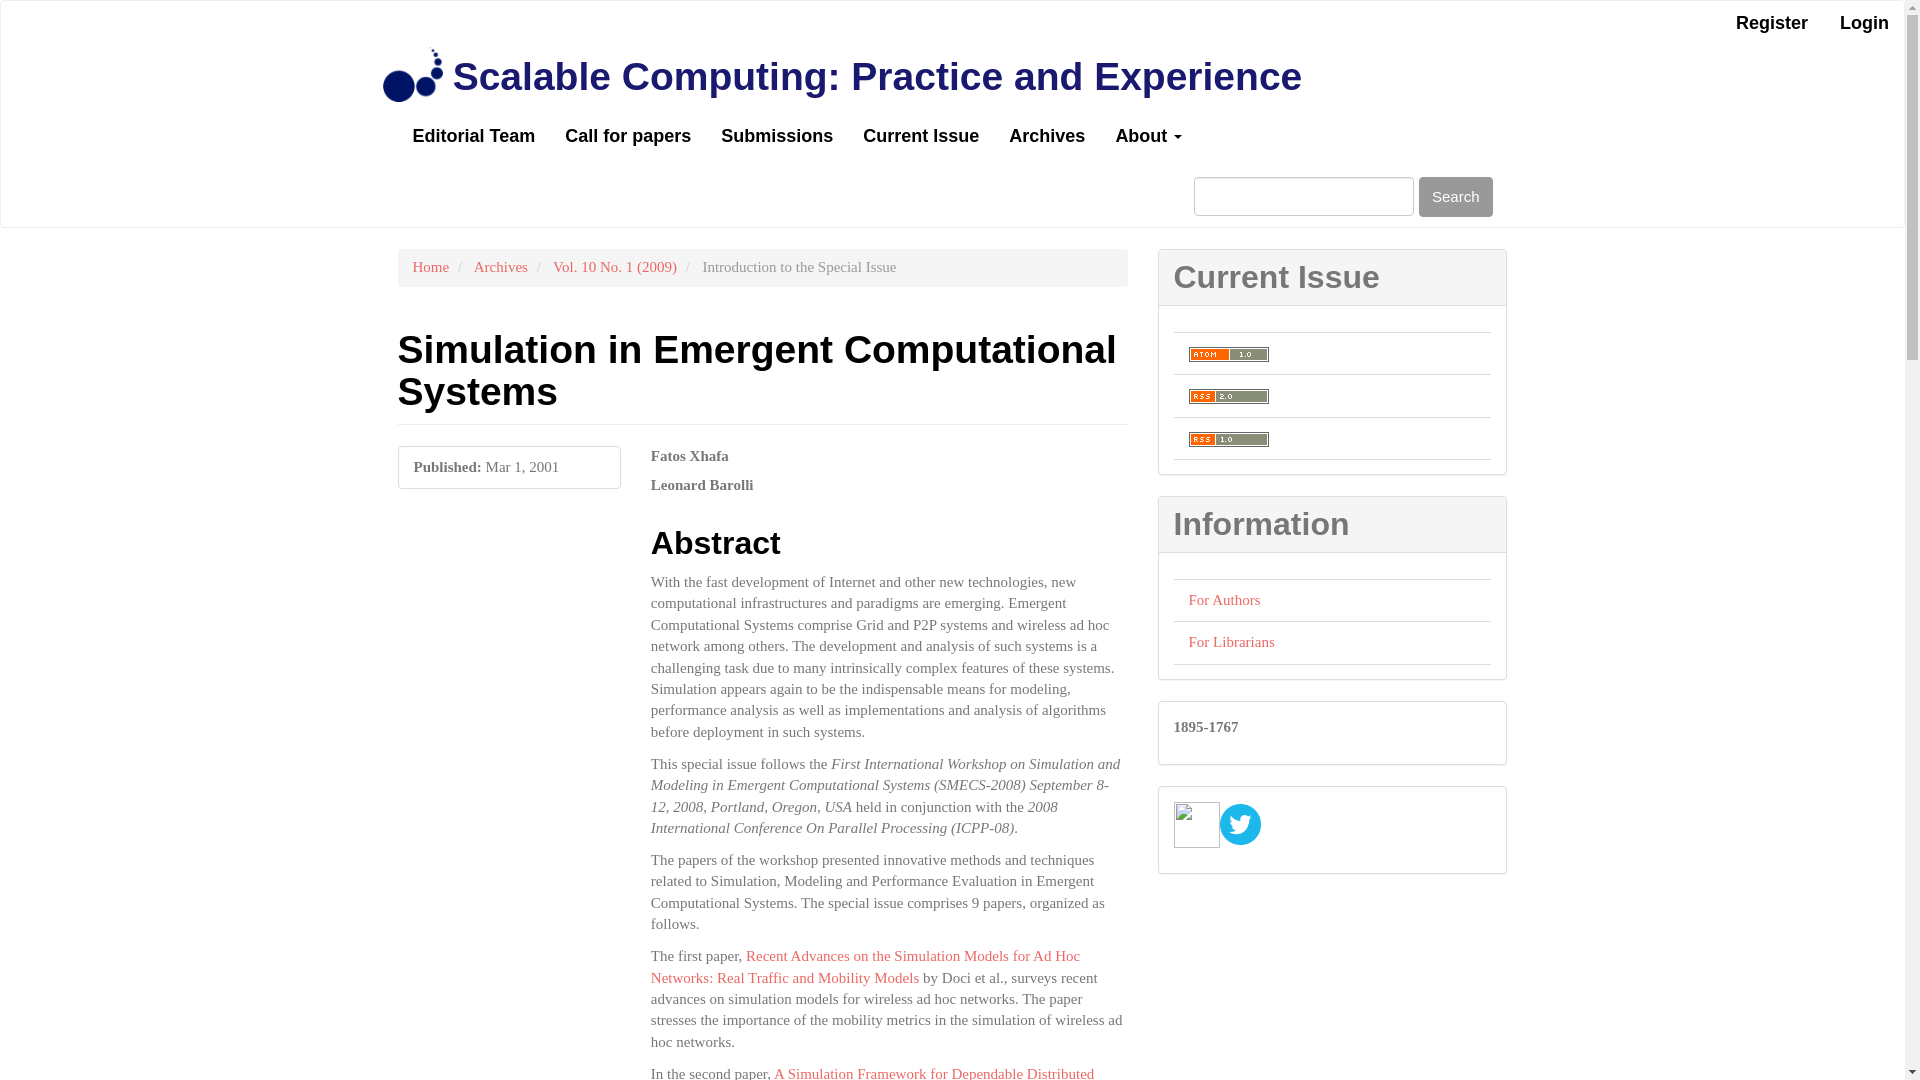 This screenshot has height=1080, width=1920. What do you see at coordinates (921, 136) in the screenshot?
I see `Current Issue` at bounding box center [921, 136].